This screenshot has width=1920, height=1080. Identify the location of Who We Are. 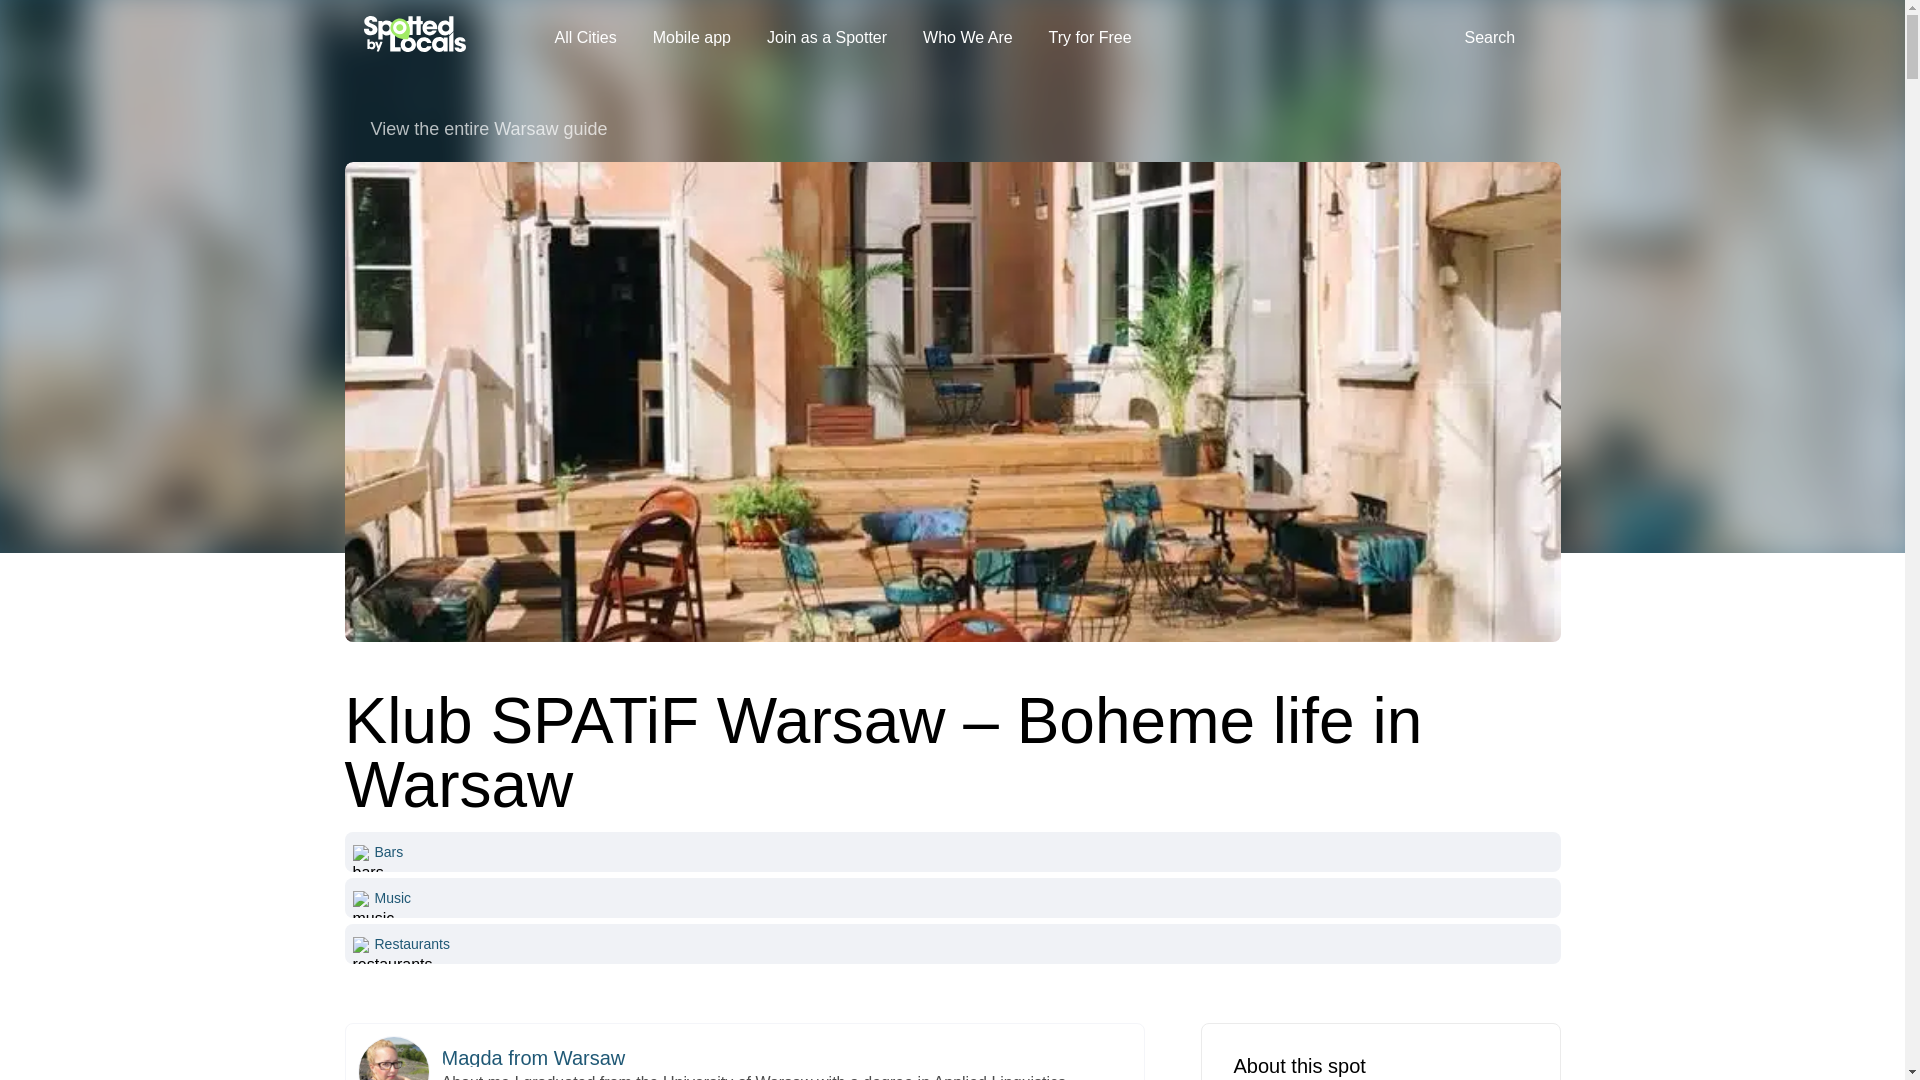
(968, 38).